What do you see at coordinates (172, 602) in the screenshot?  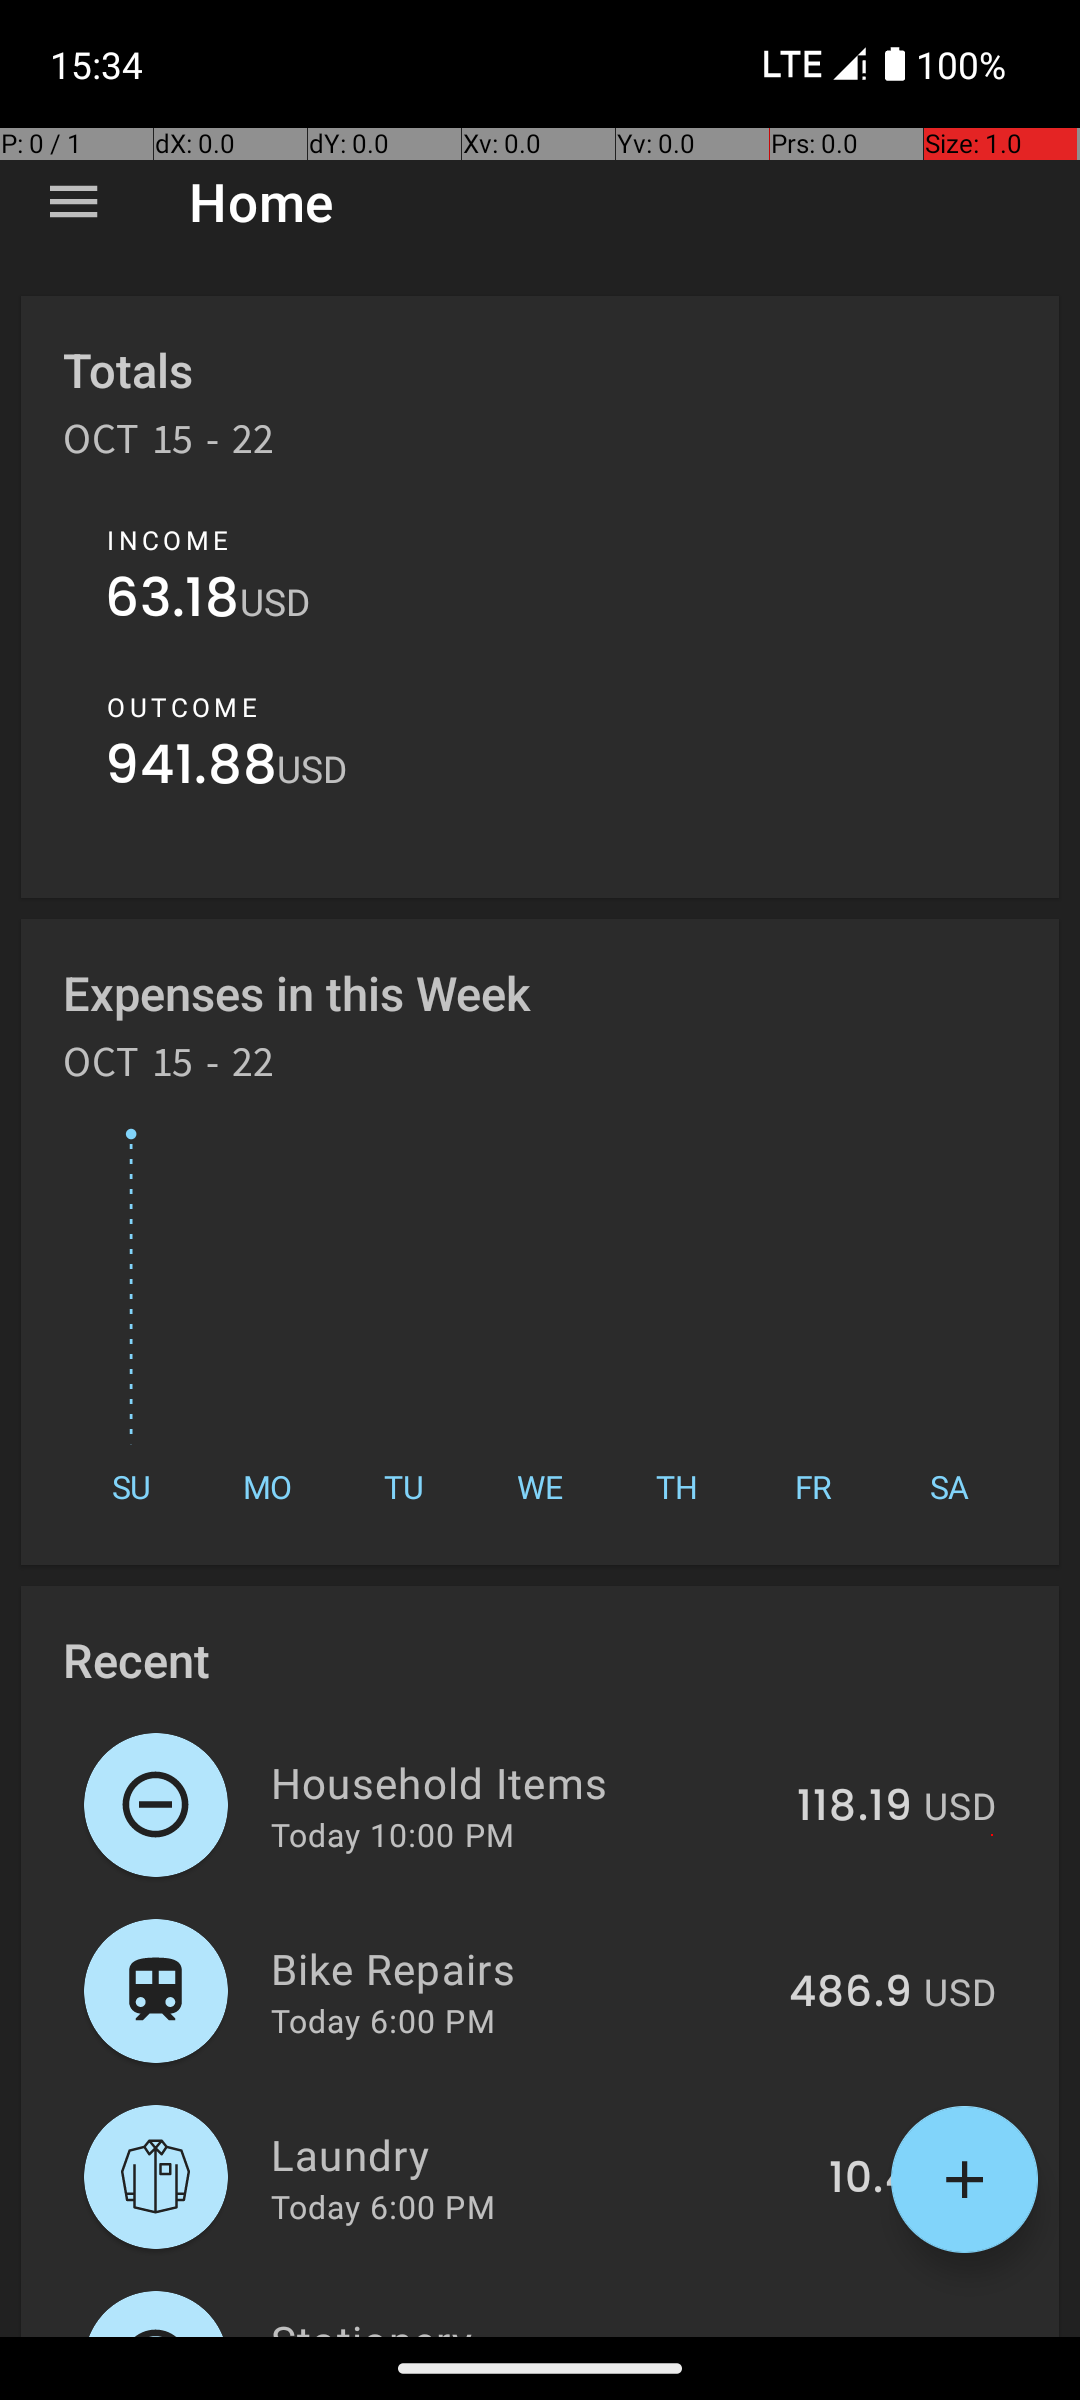 I see `63.18` at bounding box center [172, 602].